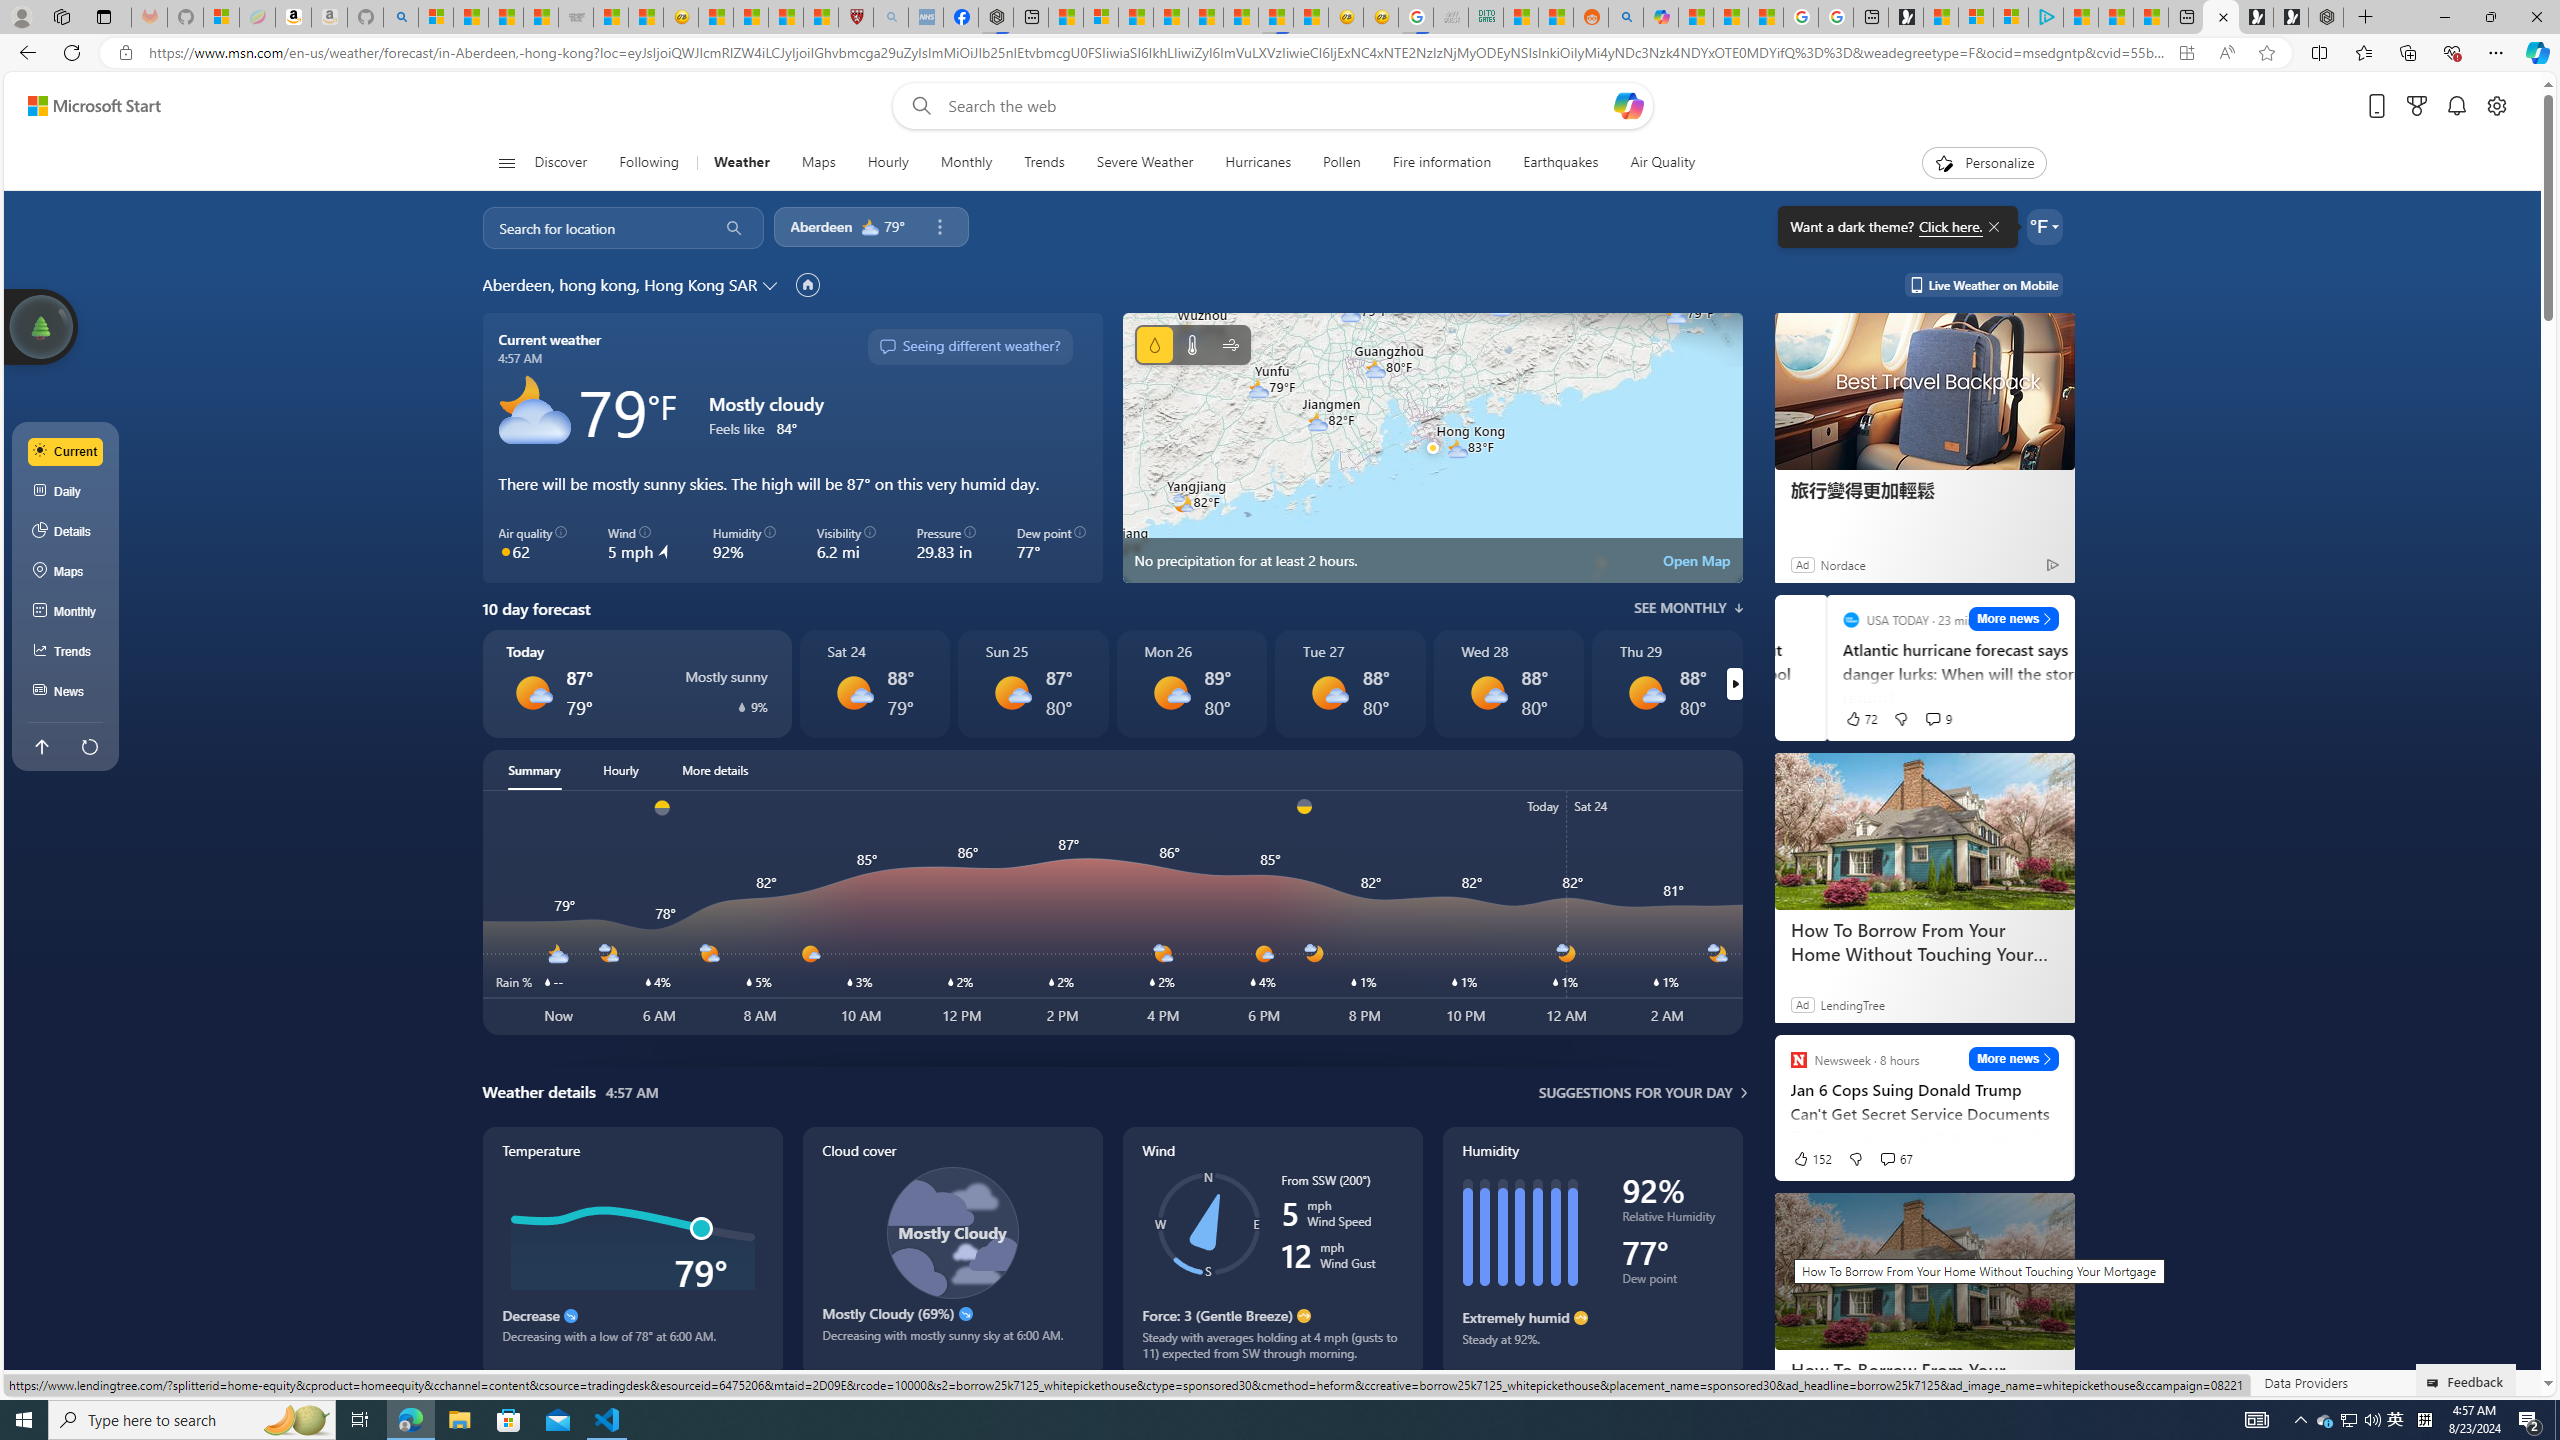  What do you see at coordinates (1592, 1346) in the screenshot?
I see `Steady at 92%.` at bounding box center [1592, 1346].